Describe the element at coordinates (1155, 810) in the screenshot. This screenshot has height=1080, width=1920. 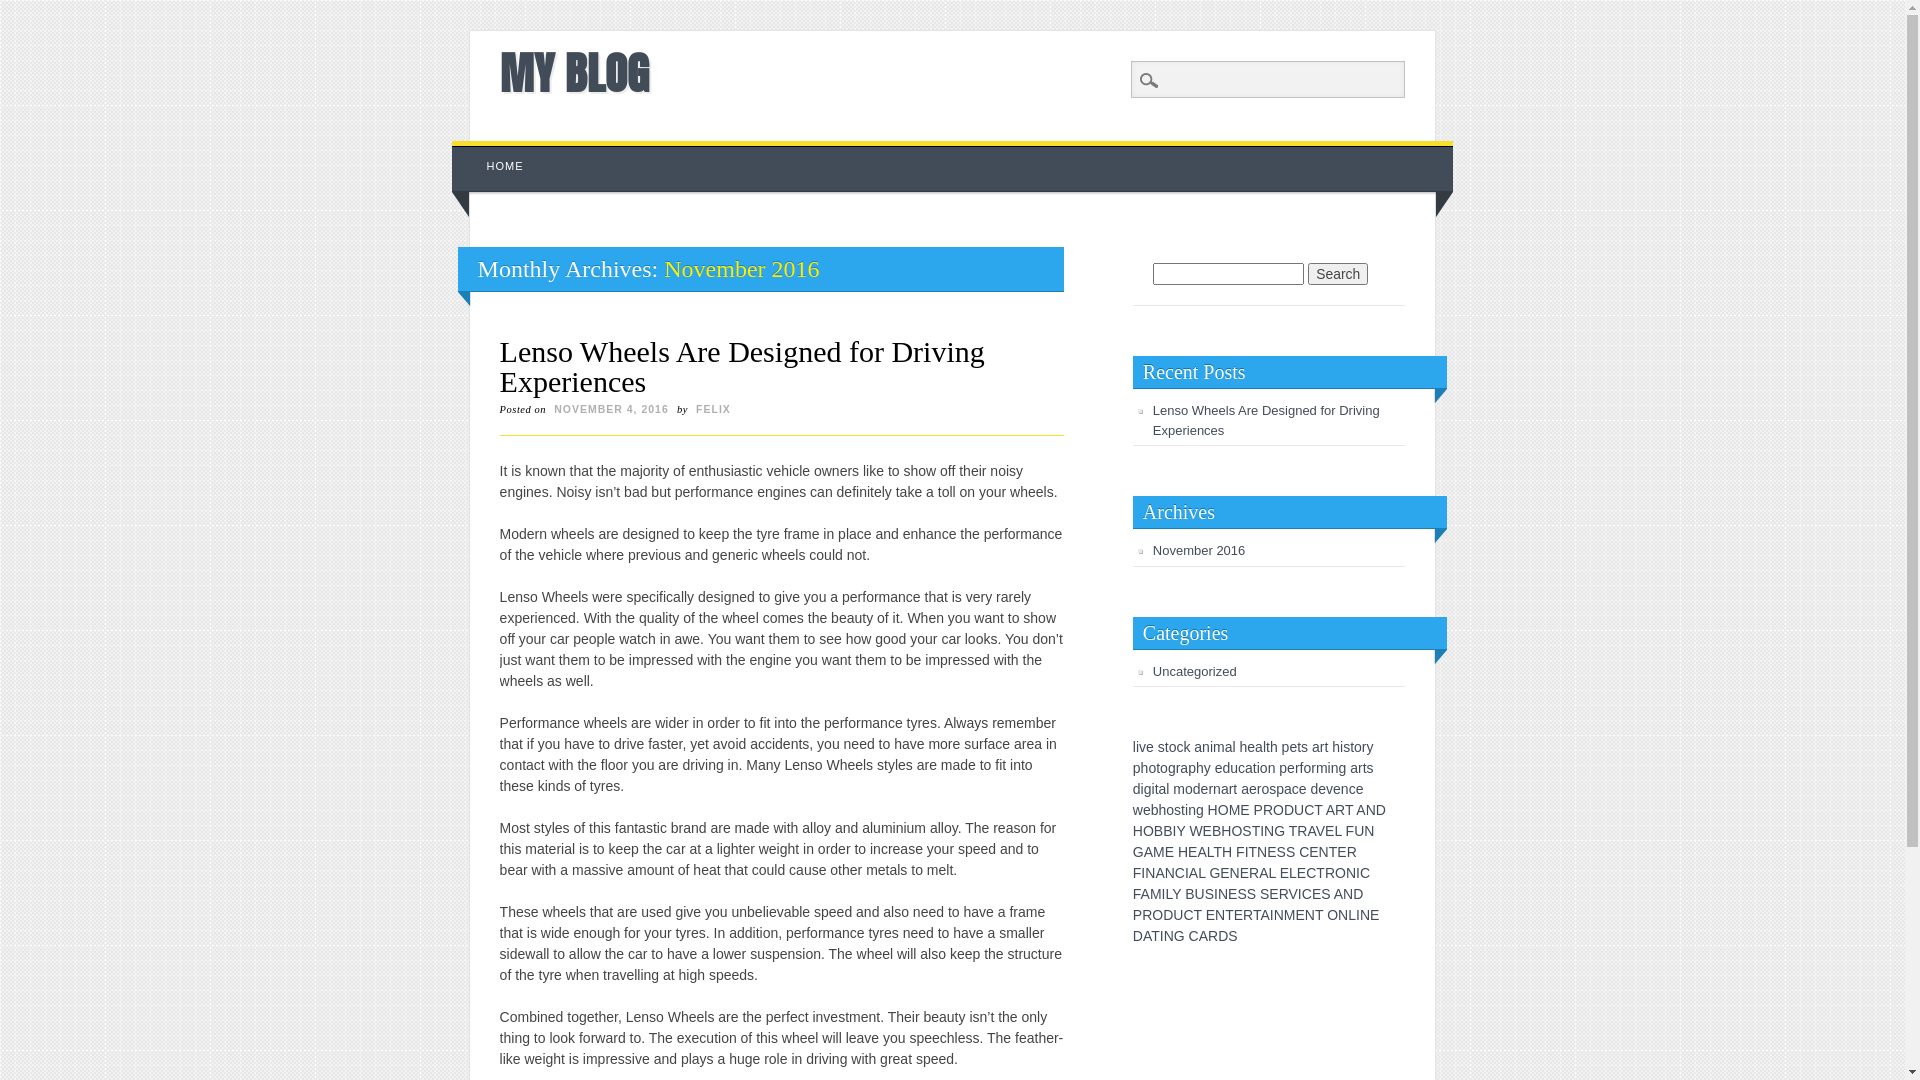
I see `b` at that location.